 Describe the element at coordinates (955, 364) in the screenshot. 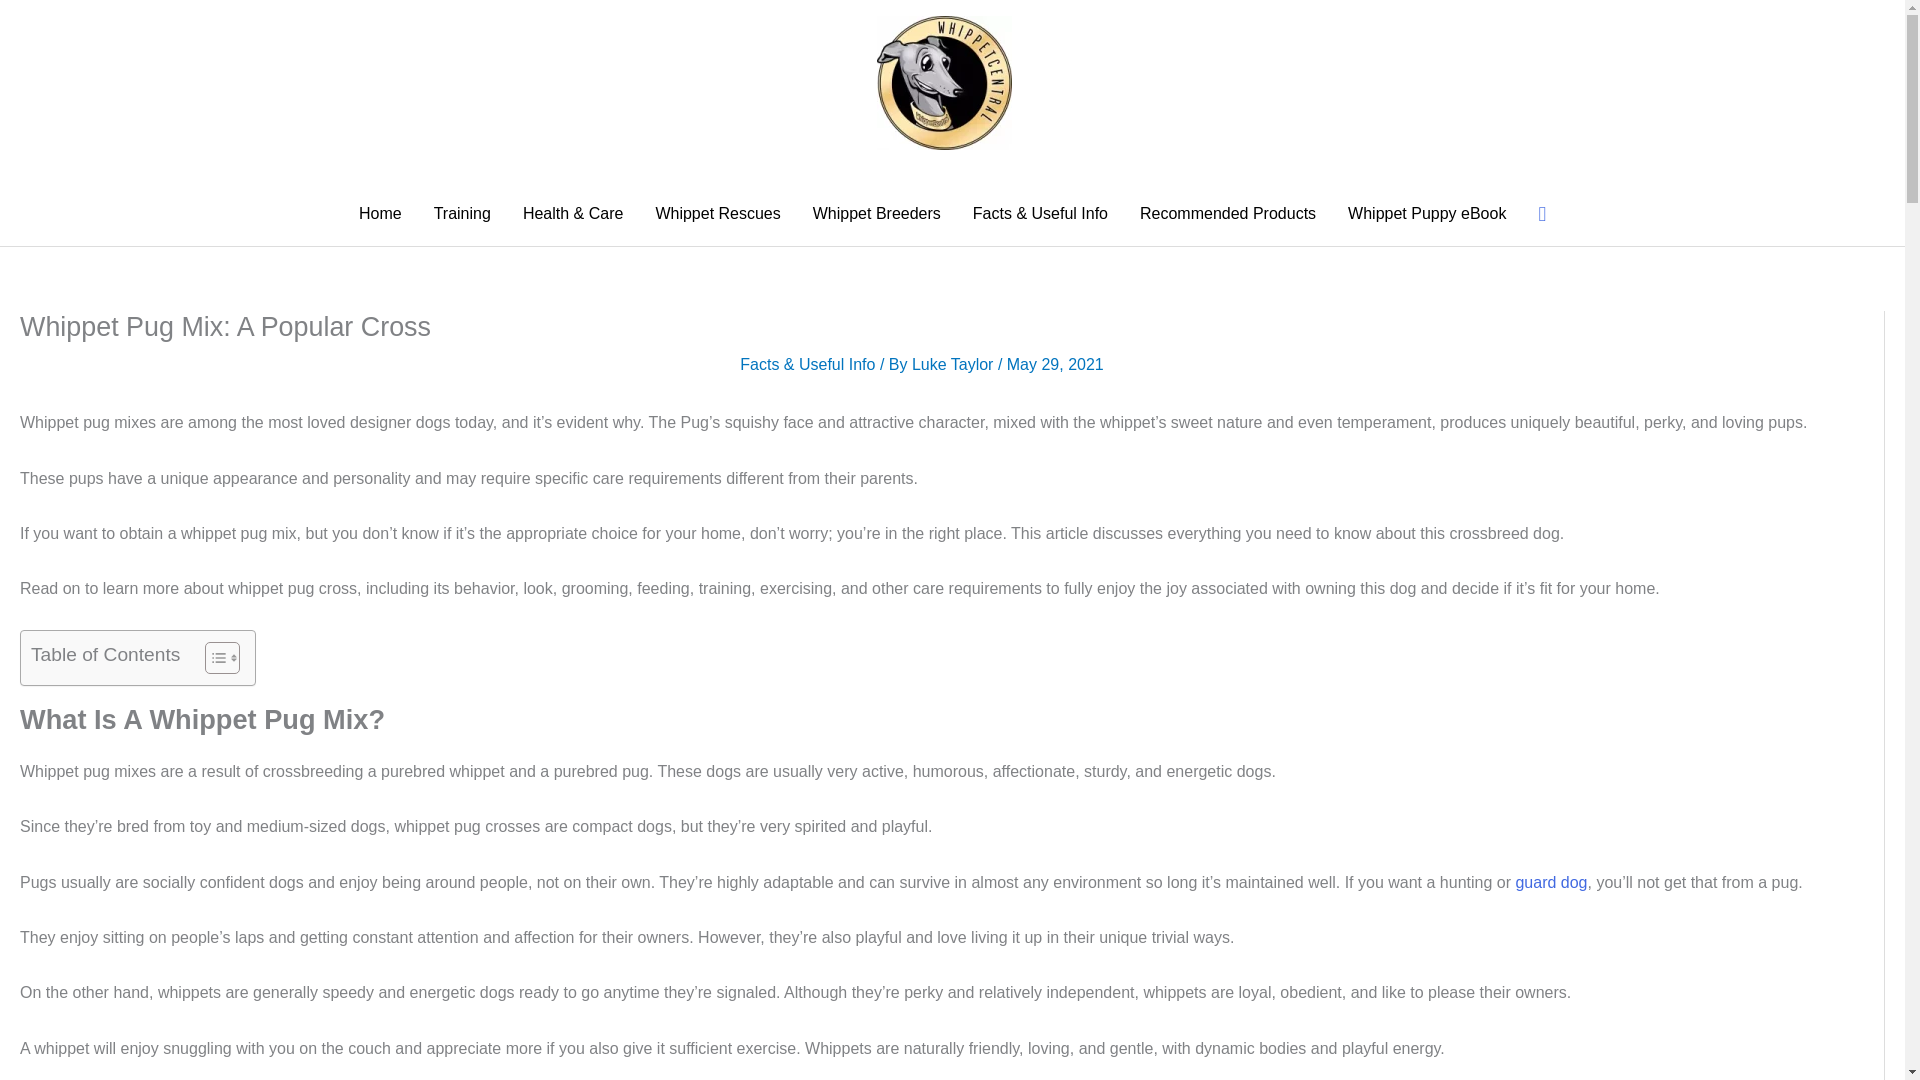

I see `Luke Taylor` at that location.